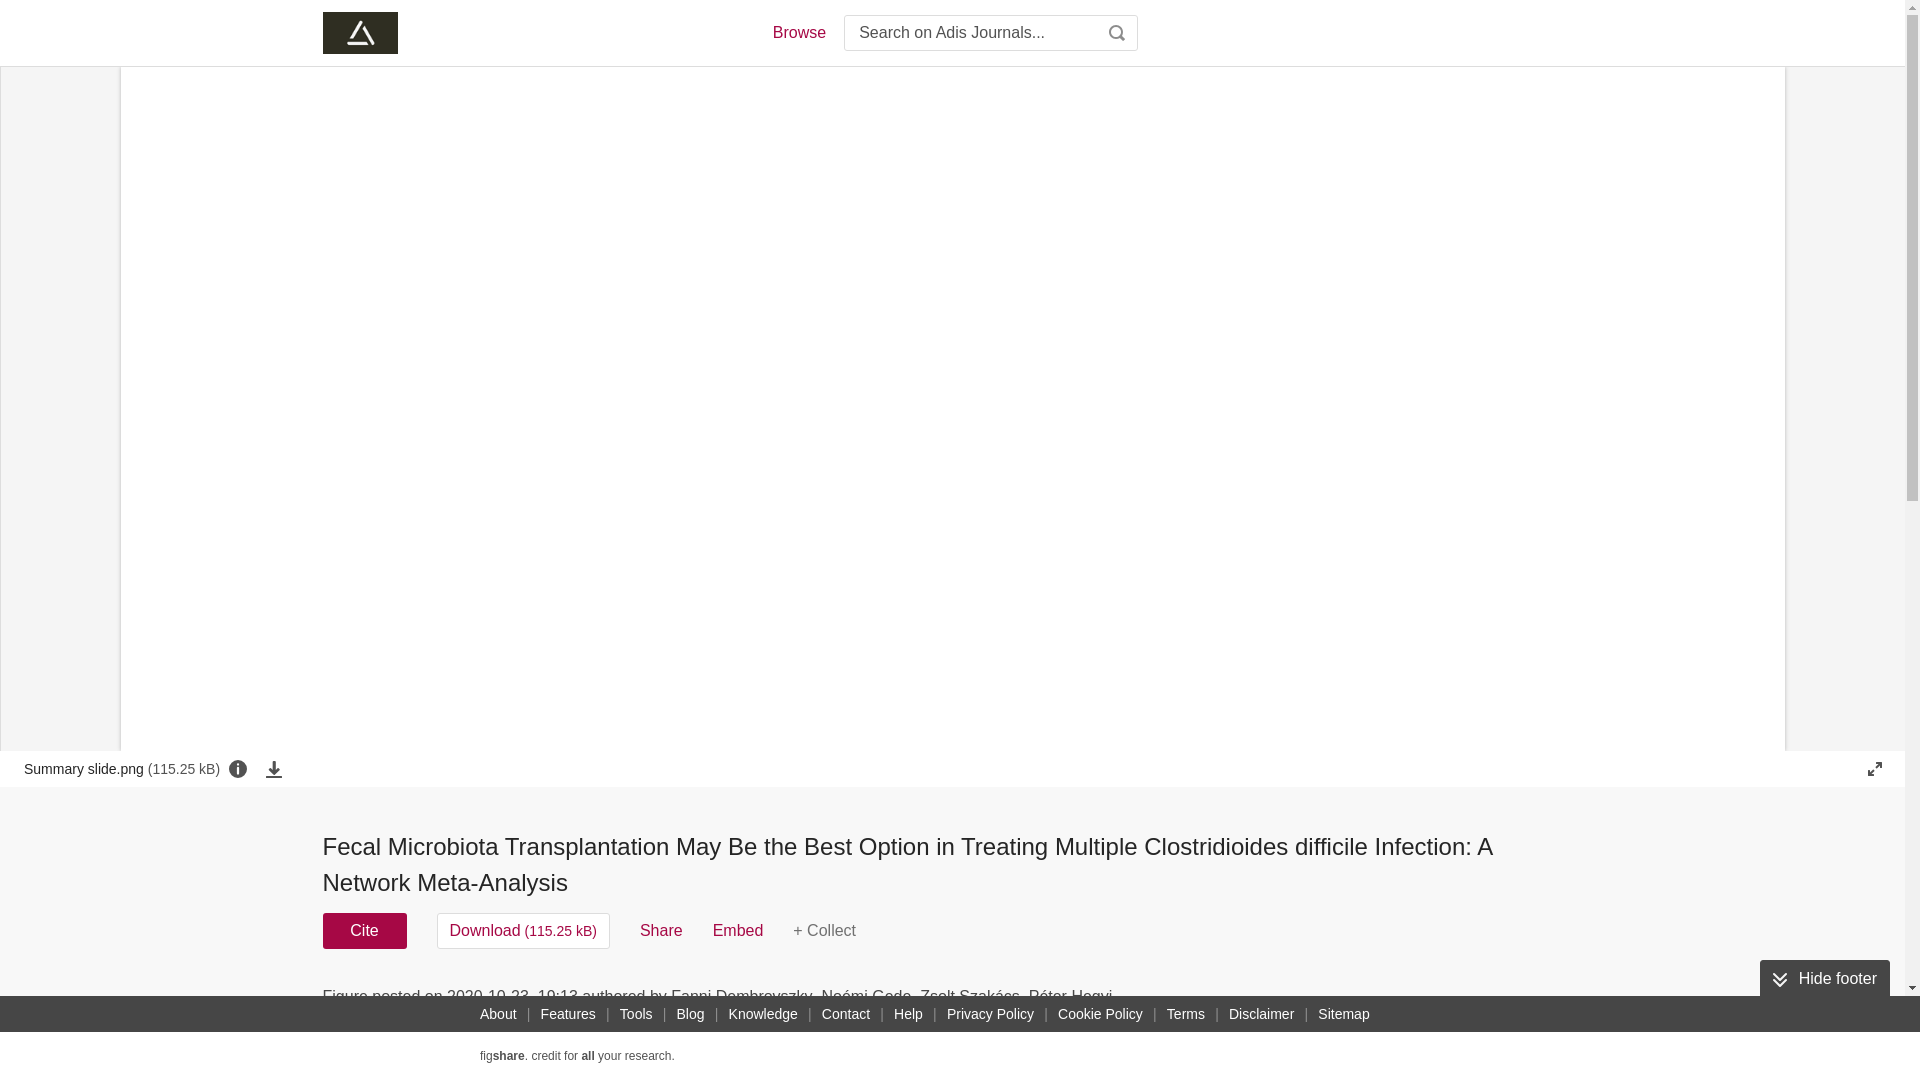  Describe the element at coordinates (824, 930) in the screenshot. I see `you need to log in first` at that location.